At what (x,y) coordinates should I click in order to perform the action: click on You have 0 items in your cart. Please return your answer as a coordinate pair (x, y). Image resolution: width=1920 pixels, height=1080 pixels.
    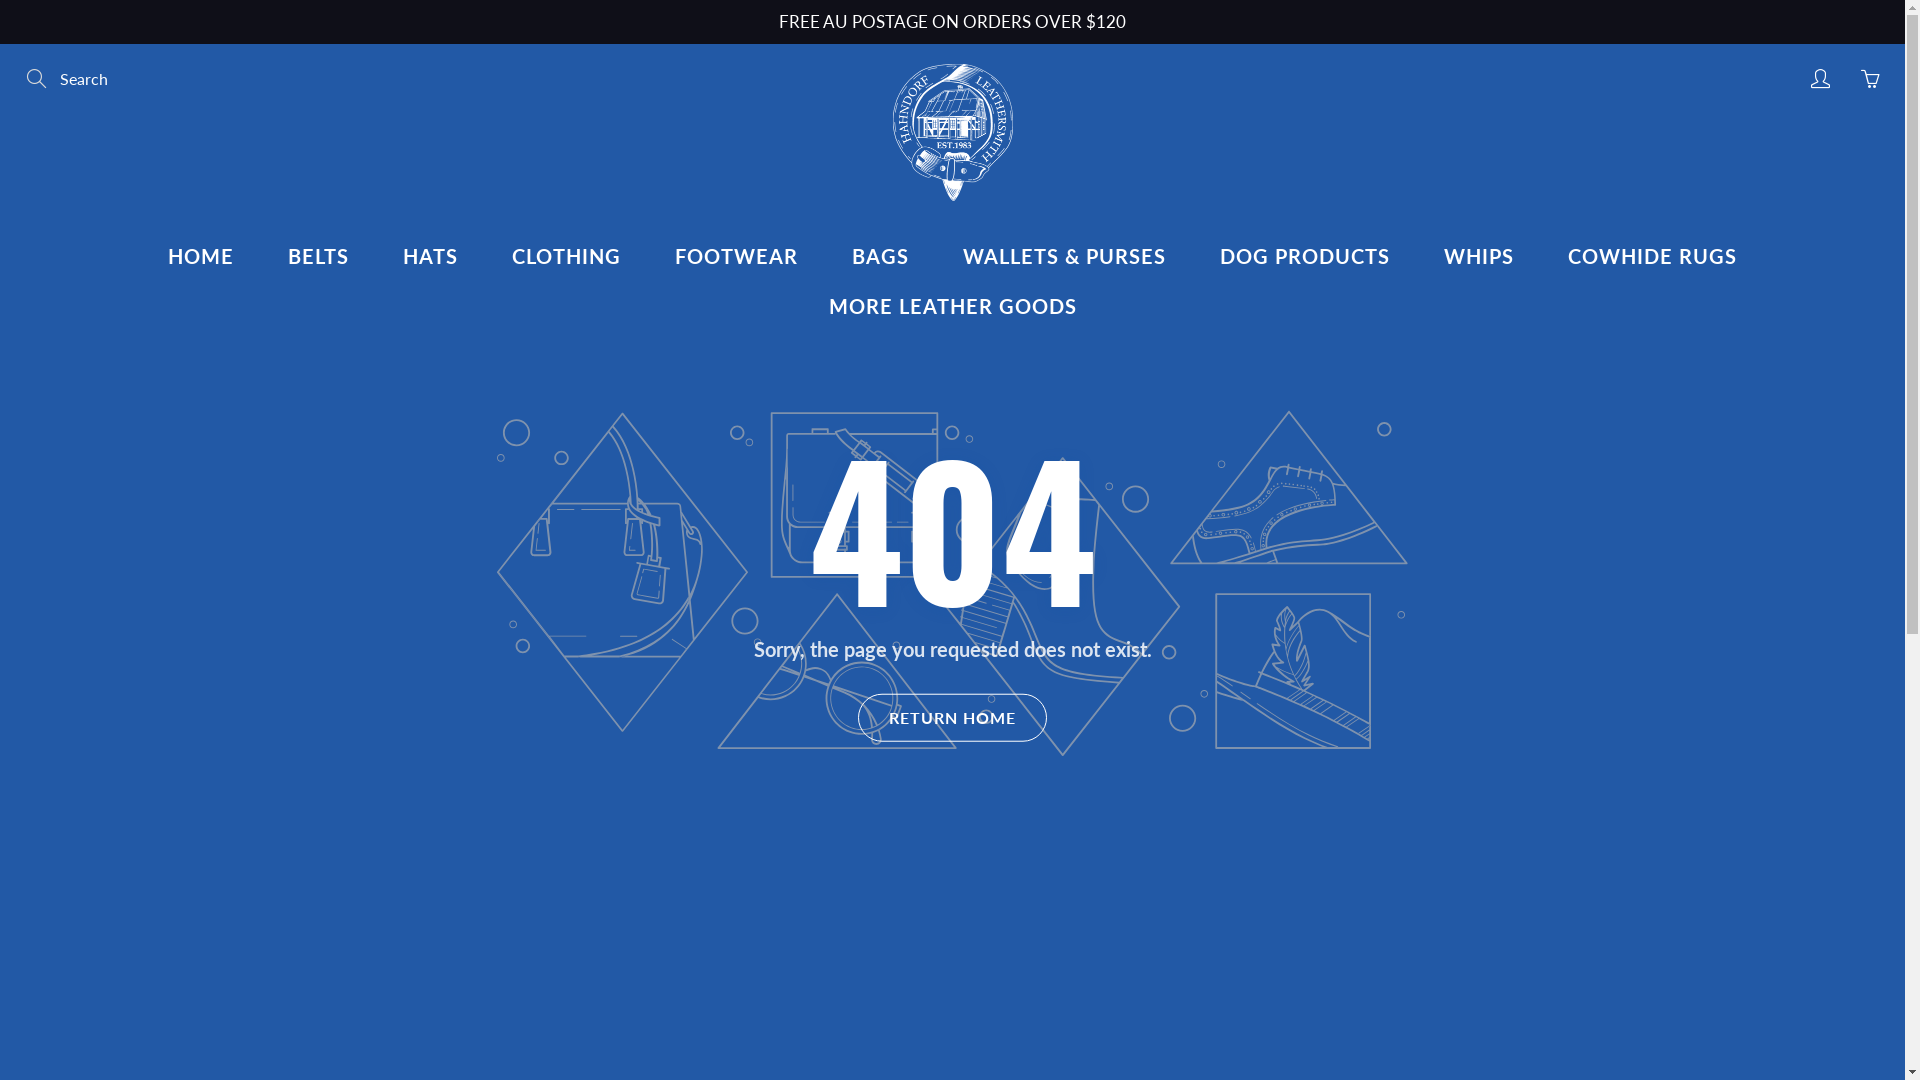
    Looking at the image, I should click on (1870, 79).